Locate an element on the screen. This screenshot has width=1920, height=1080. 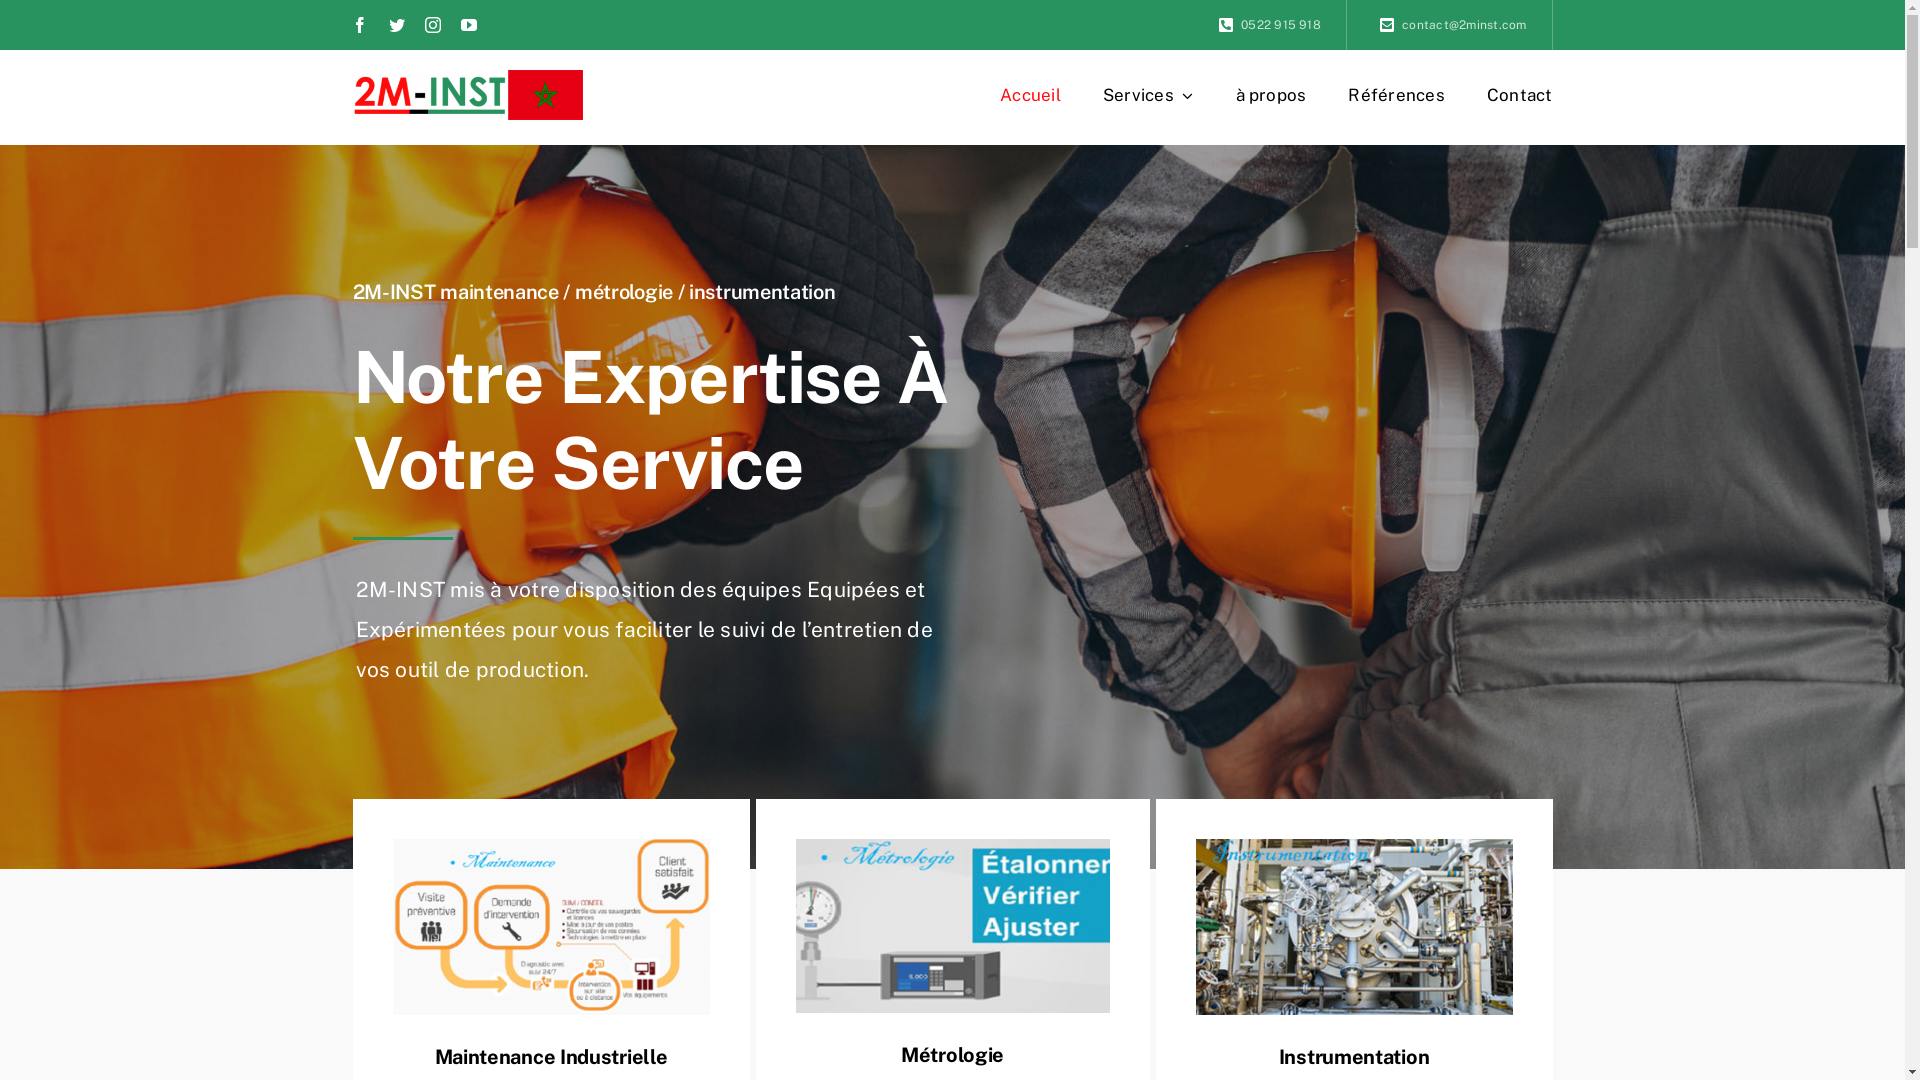
Facebook is located at coordinates (360, 25).